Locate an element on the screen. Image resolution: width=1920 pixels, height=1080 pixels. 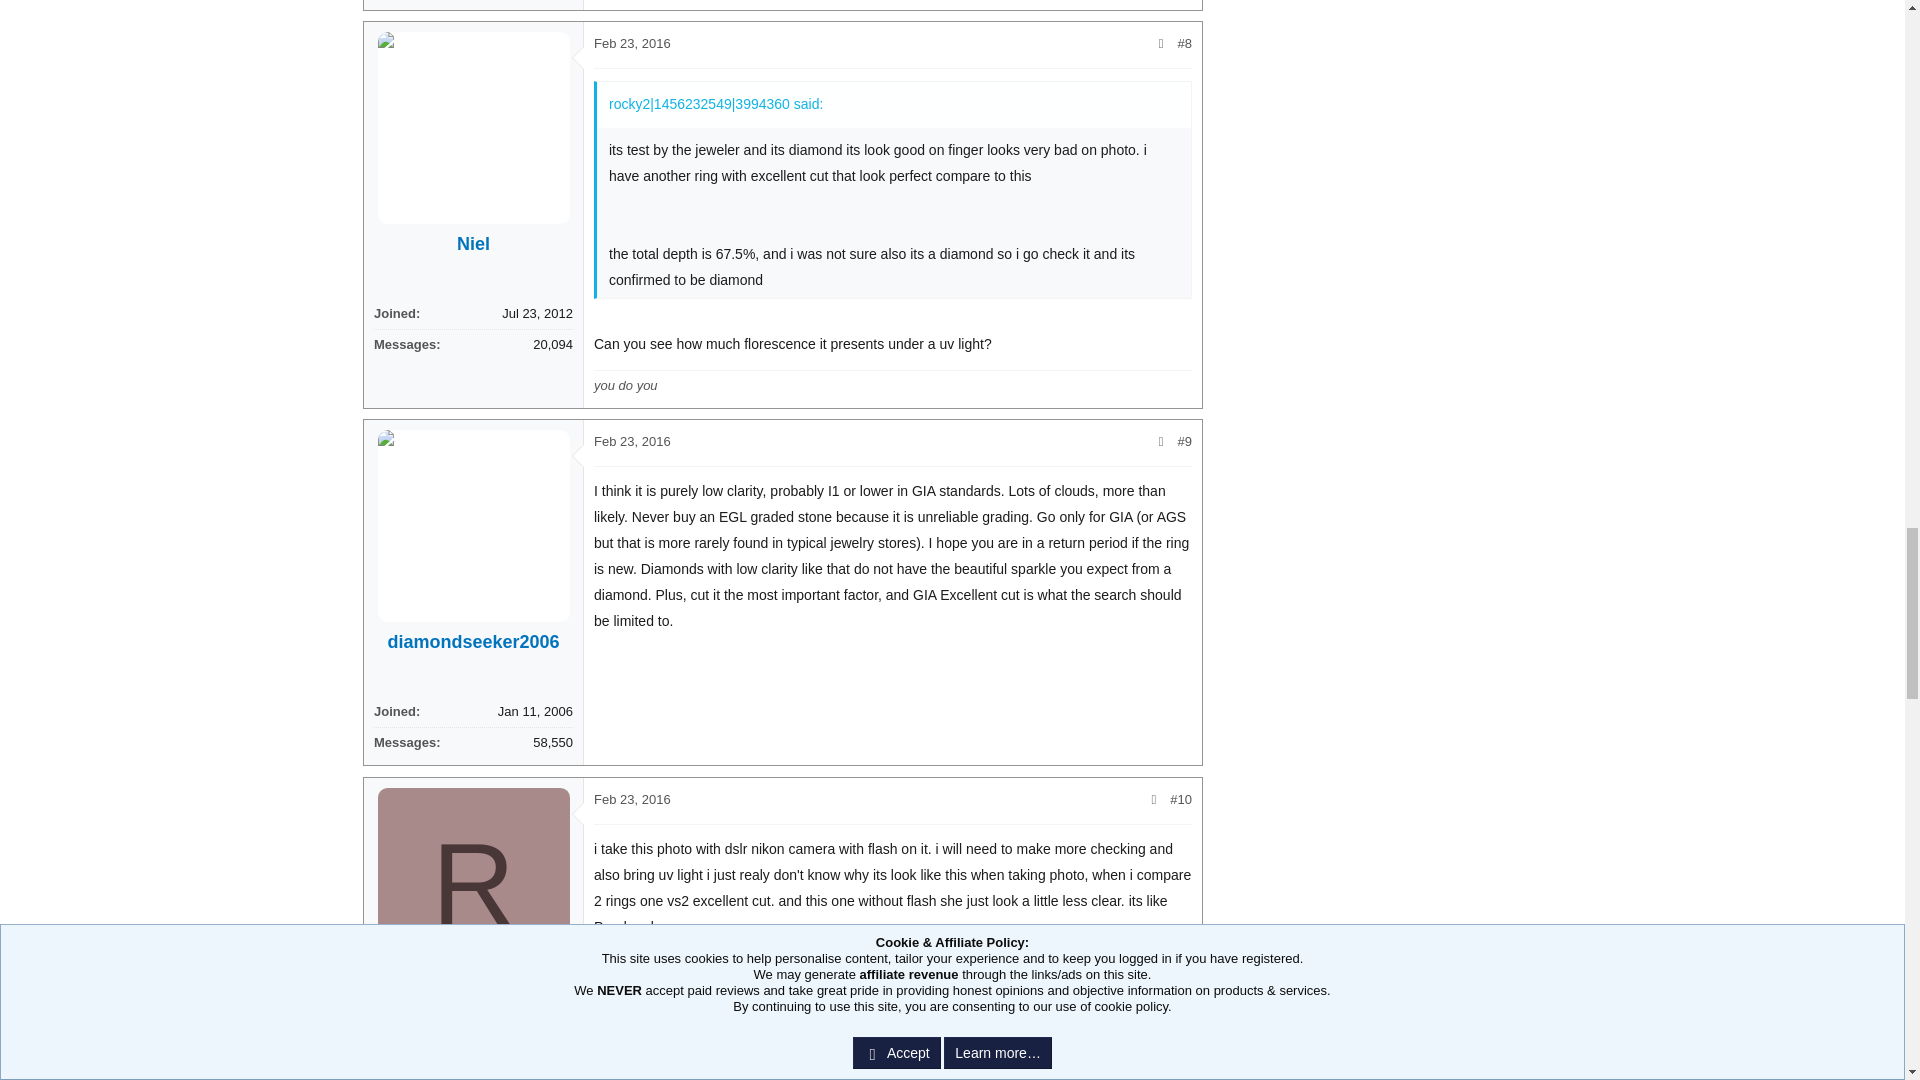
Feb 23, 2016 at 11:25 AM is located at coordinates (632, 667).